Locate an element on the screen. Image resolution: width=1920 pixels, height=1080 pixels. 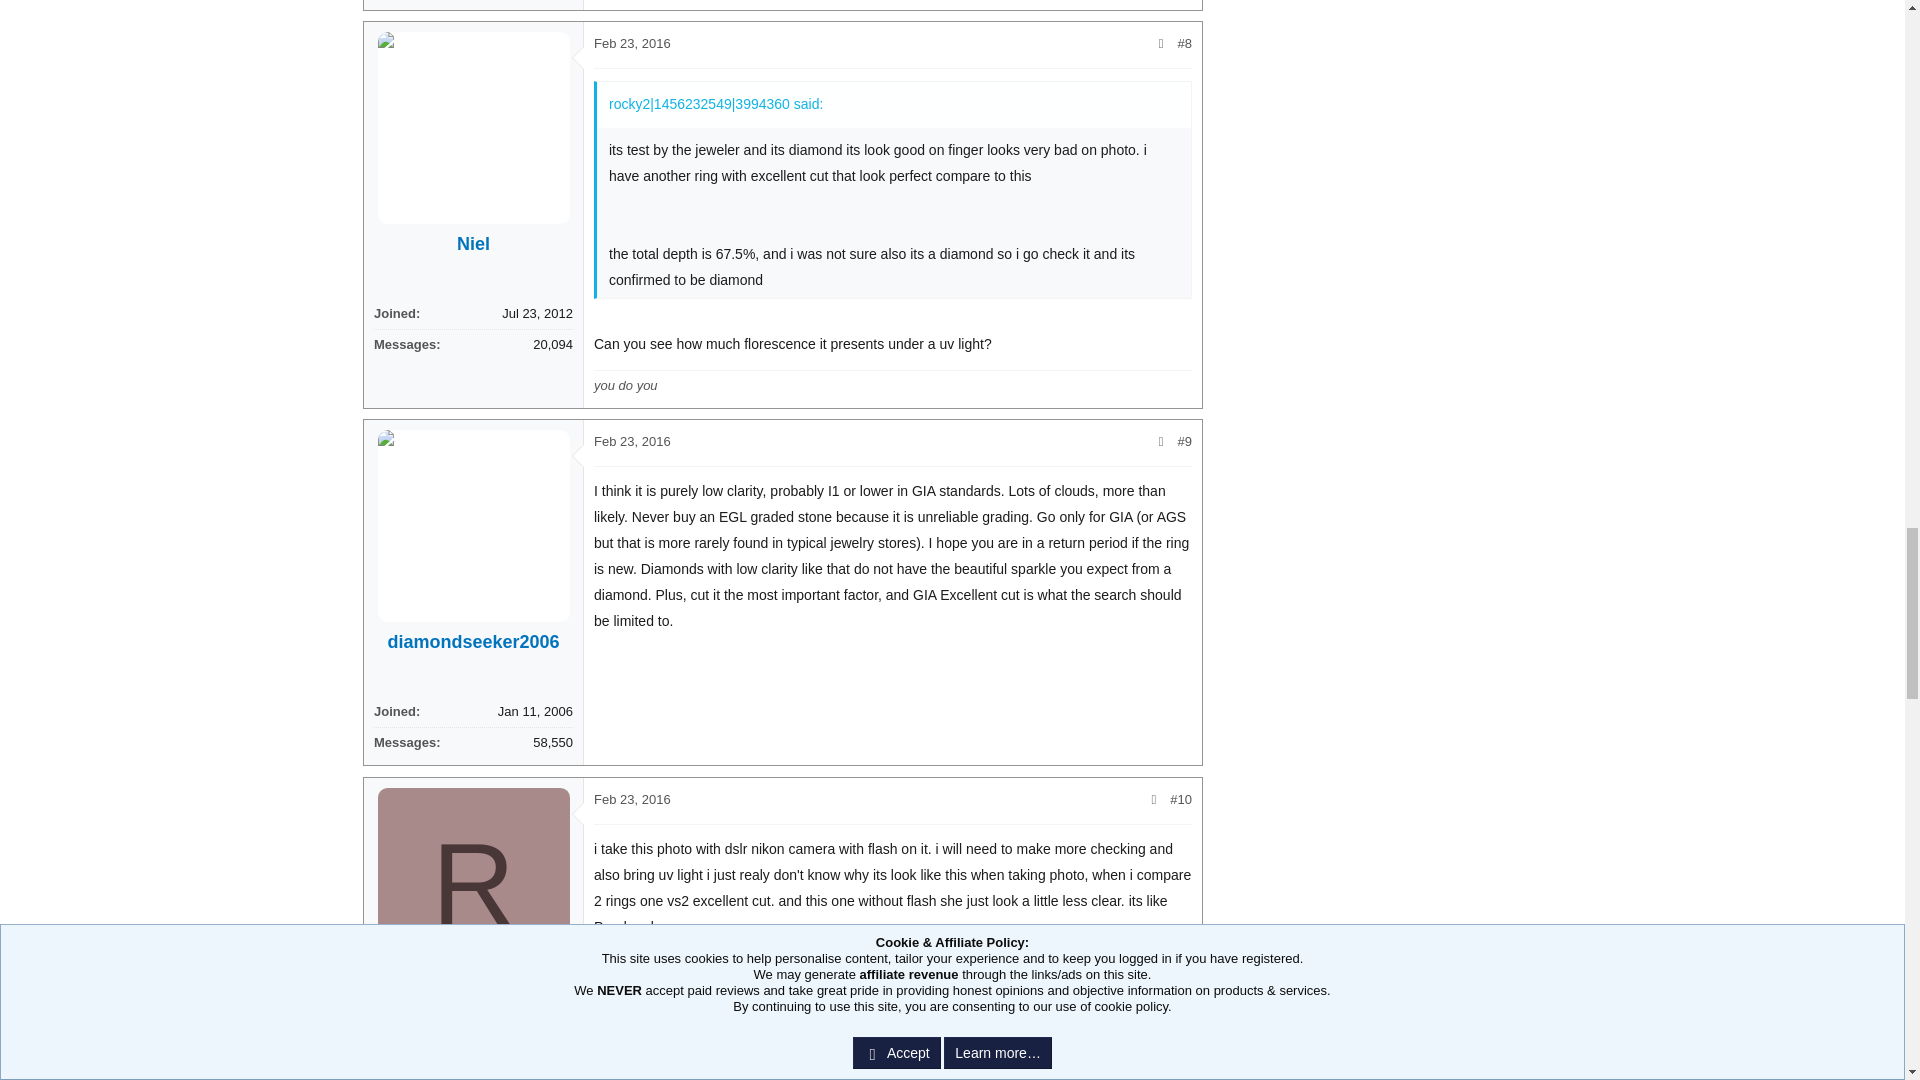
Feb 23, 2016 at 11:25 AM is located at coordinates (632, 667).